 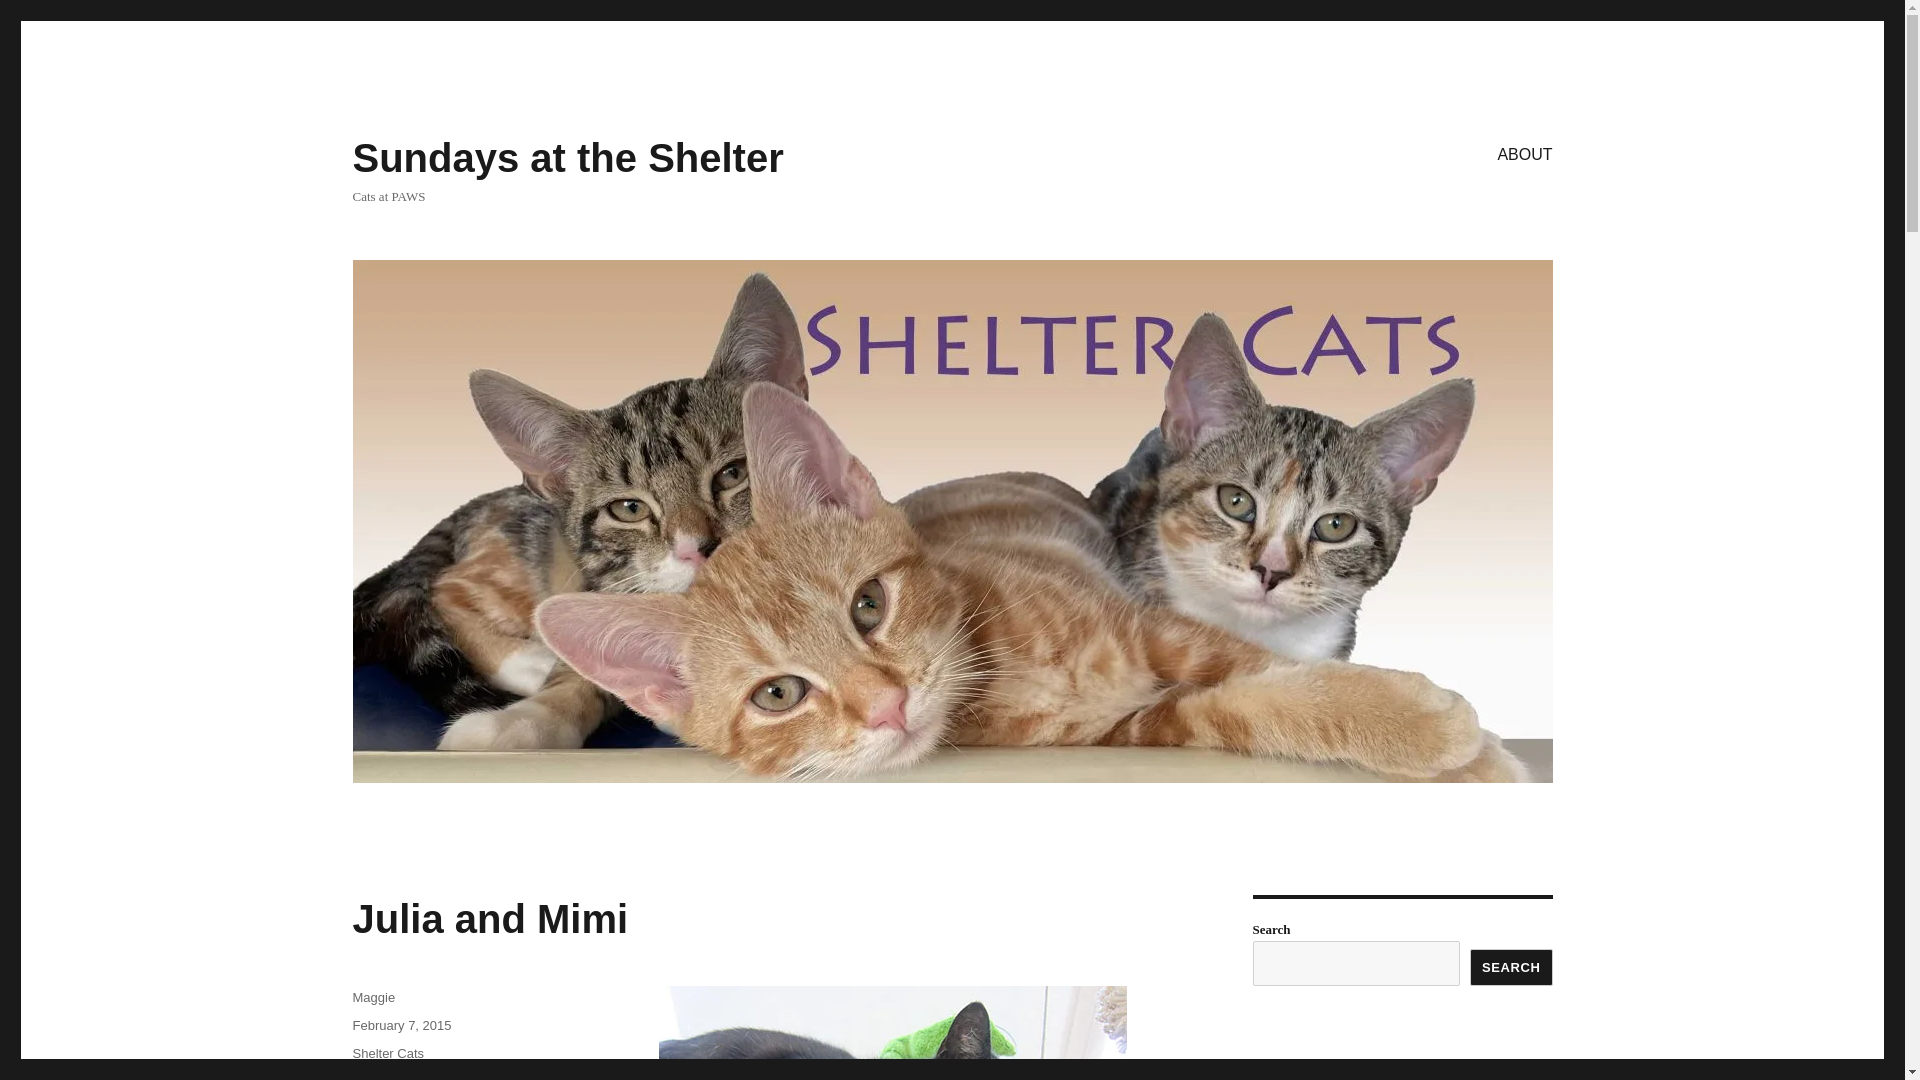 I want to click on PAWS animal shelter, so click(x=420, y=1076).